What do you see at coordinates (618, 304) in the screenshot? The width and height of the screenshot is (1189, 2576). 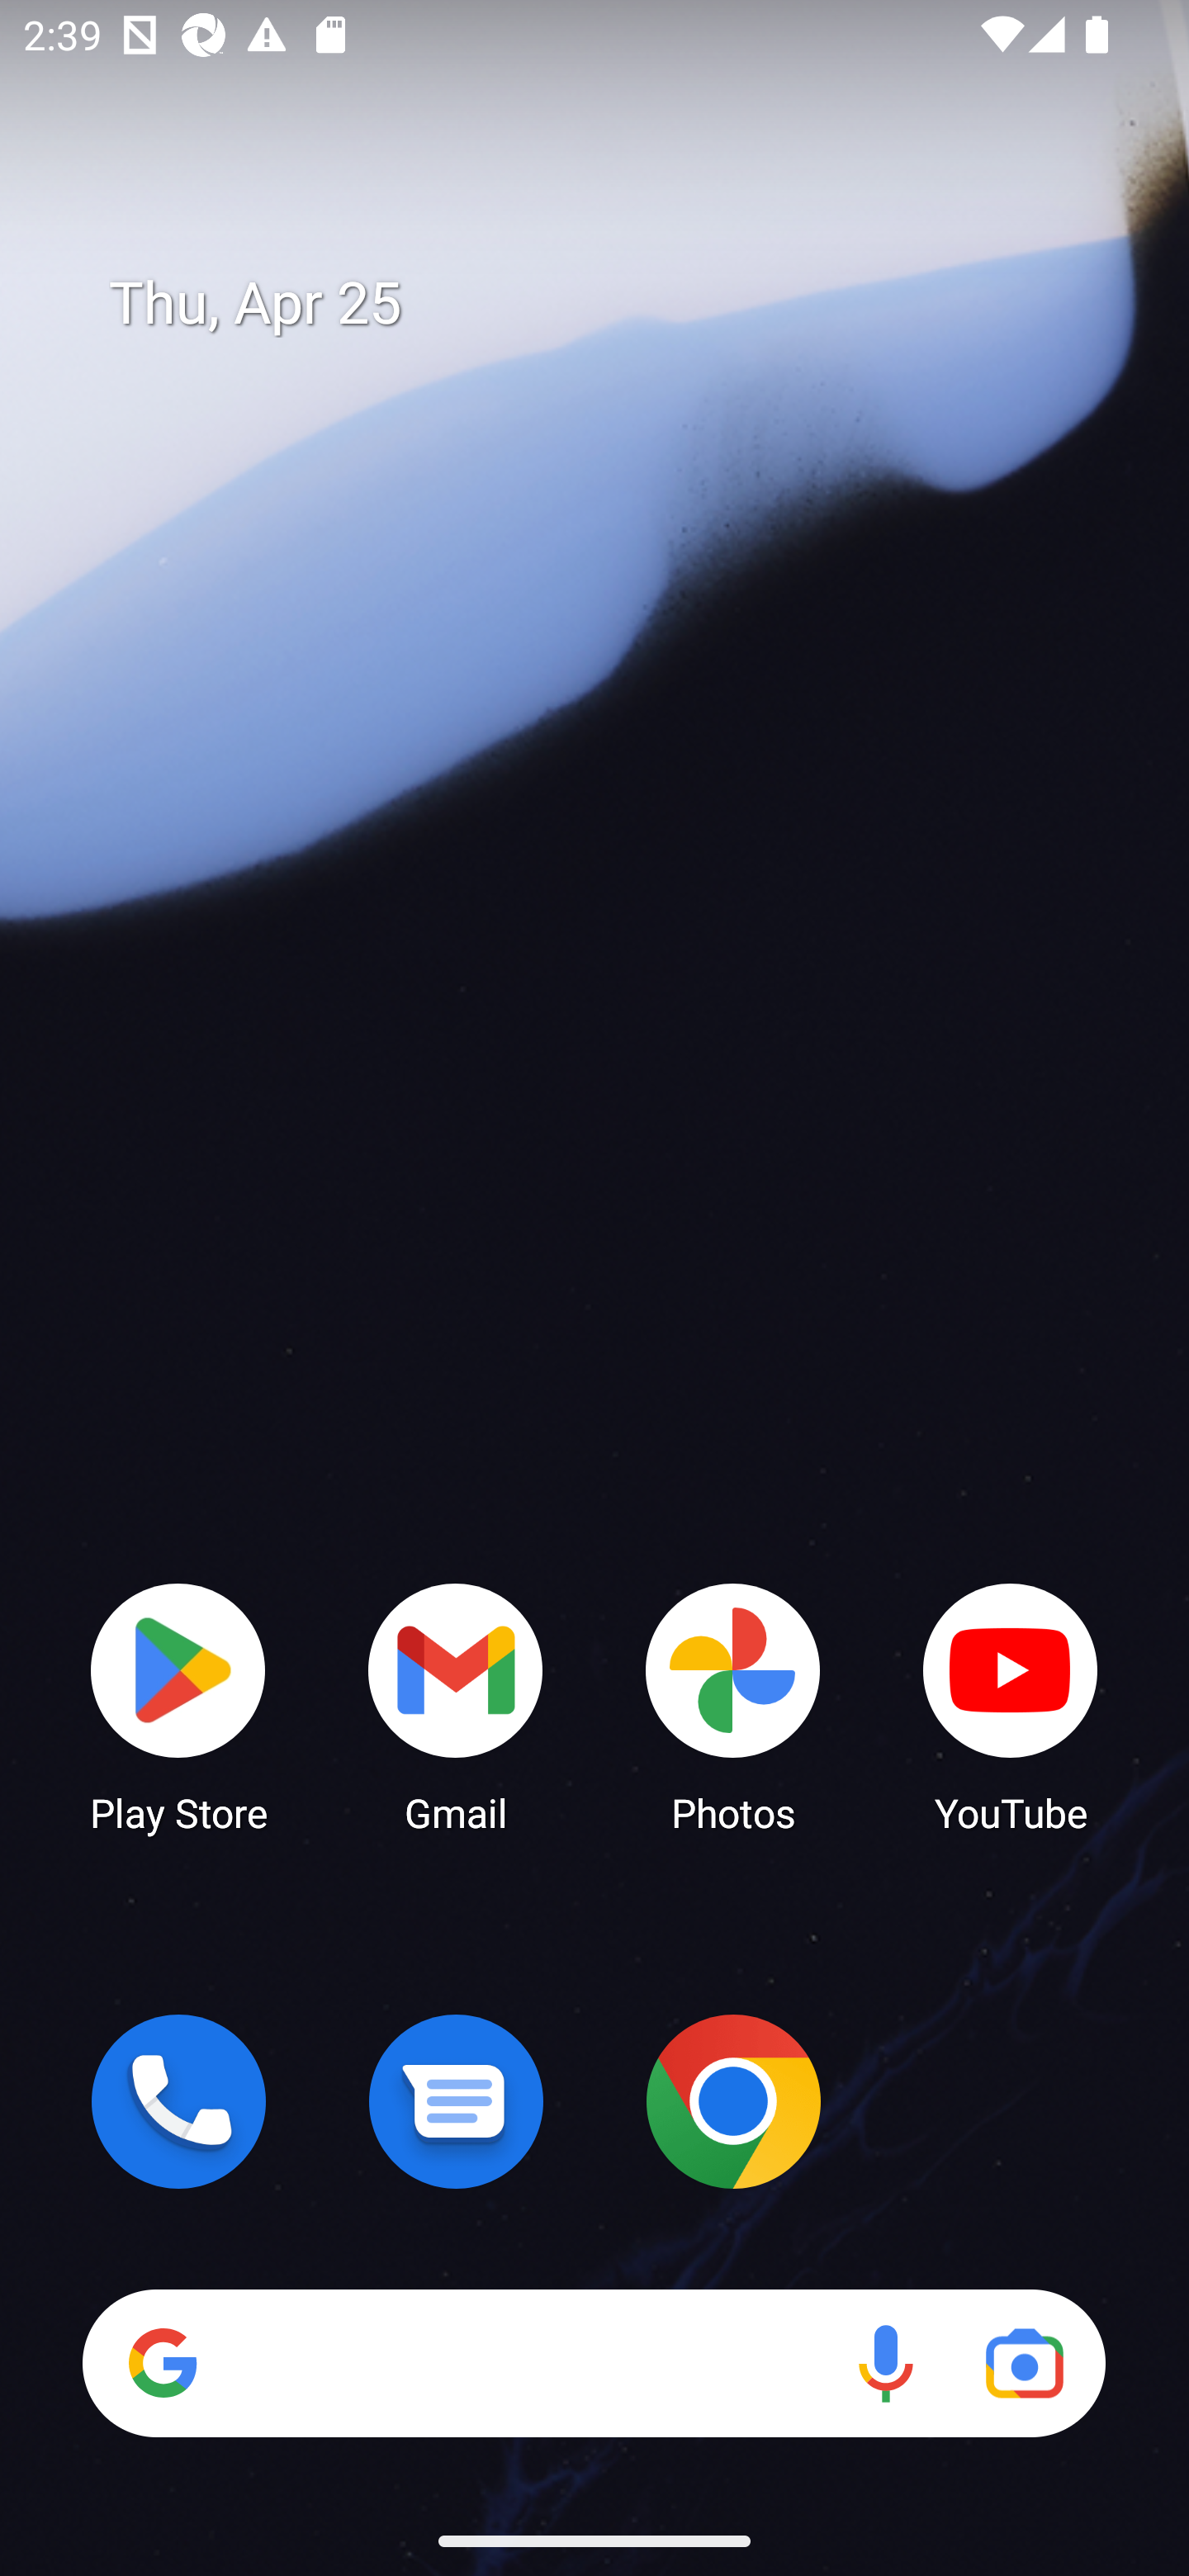 I see `Thu, Apr 25` at bounding box center [618, 304].